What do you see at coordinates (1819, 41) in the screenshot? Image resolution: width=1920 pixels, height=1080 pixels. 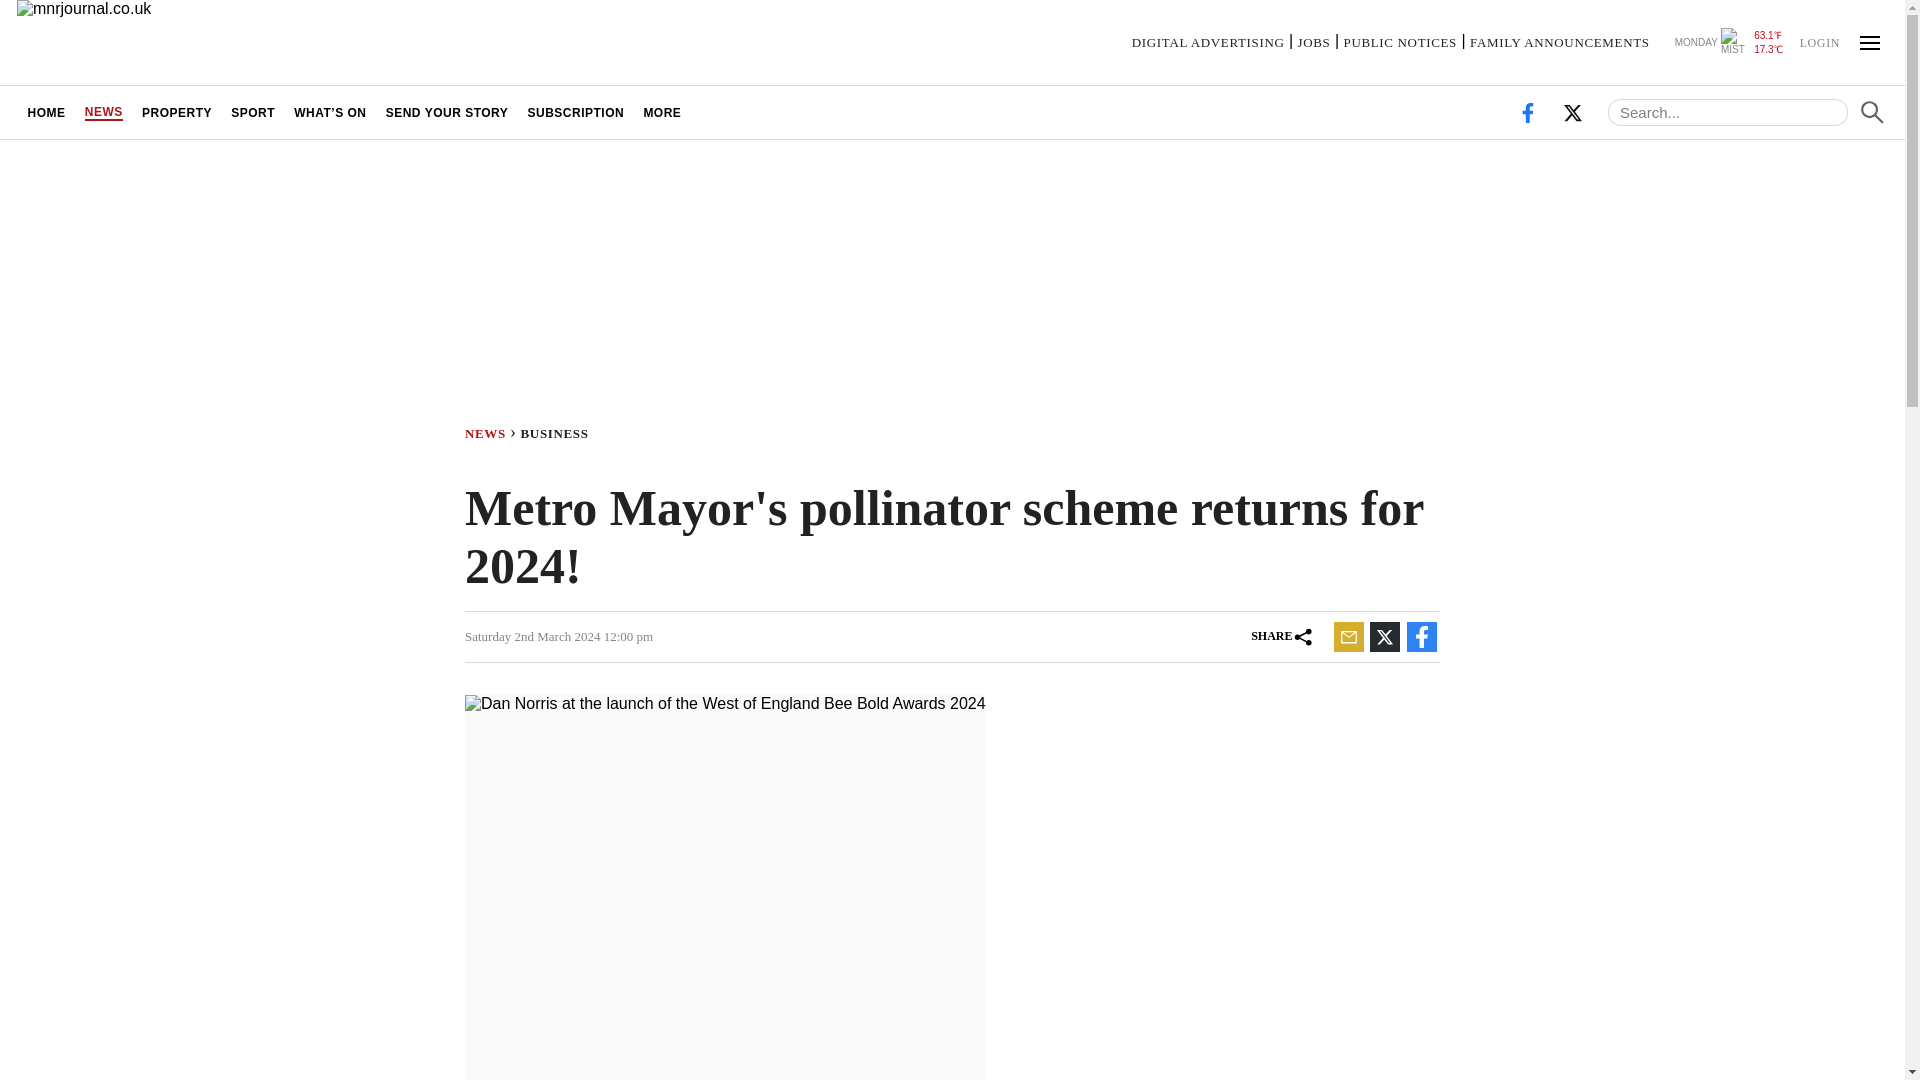 I see `LOGIN` at bounding box center [1819, 41].